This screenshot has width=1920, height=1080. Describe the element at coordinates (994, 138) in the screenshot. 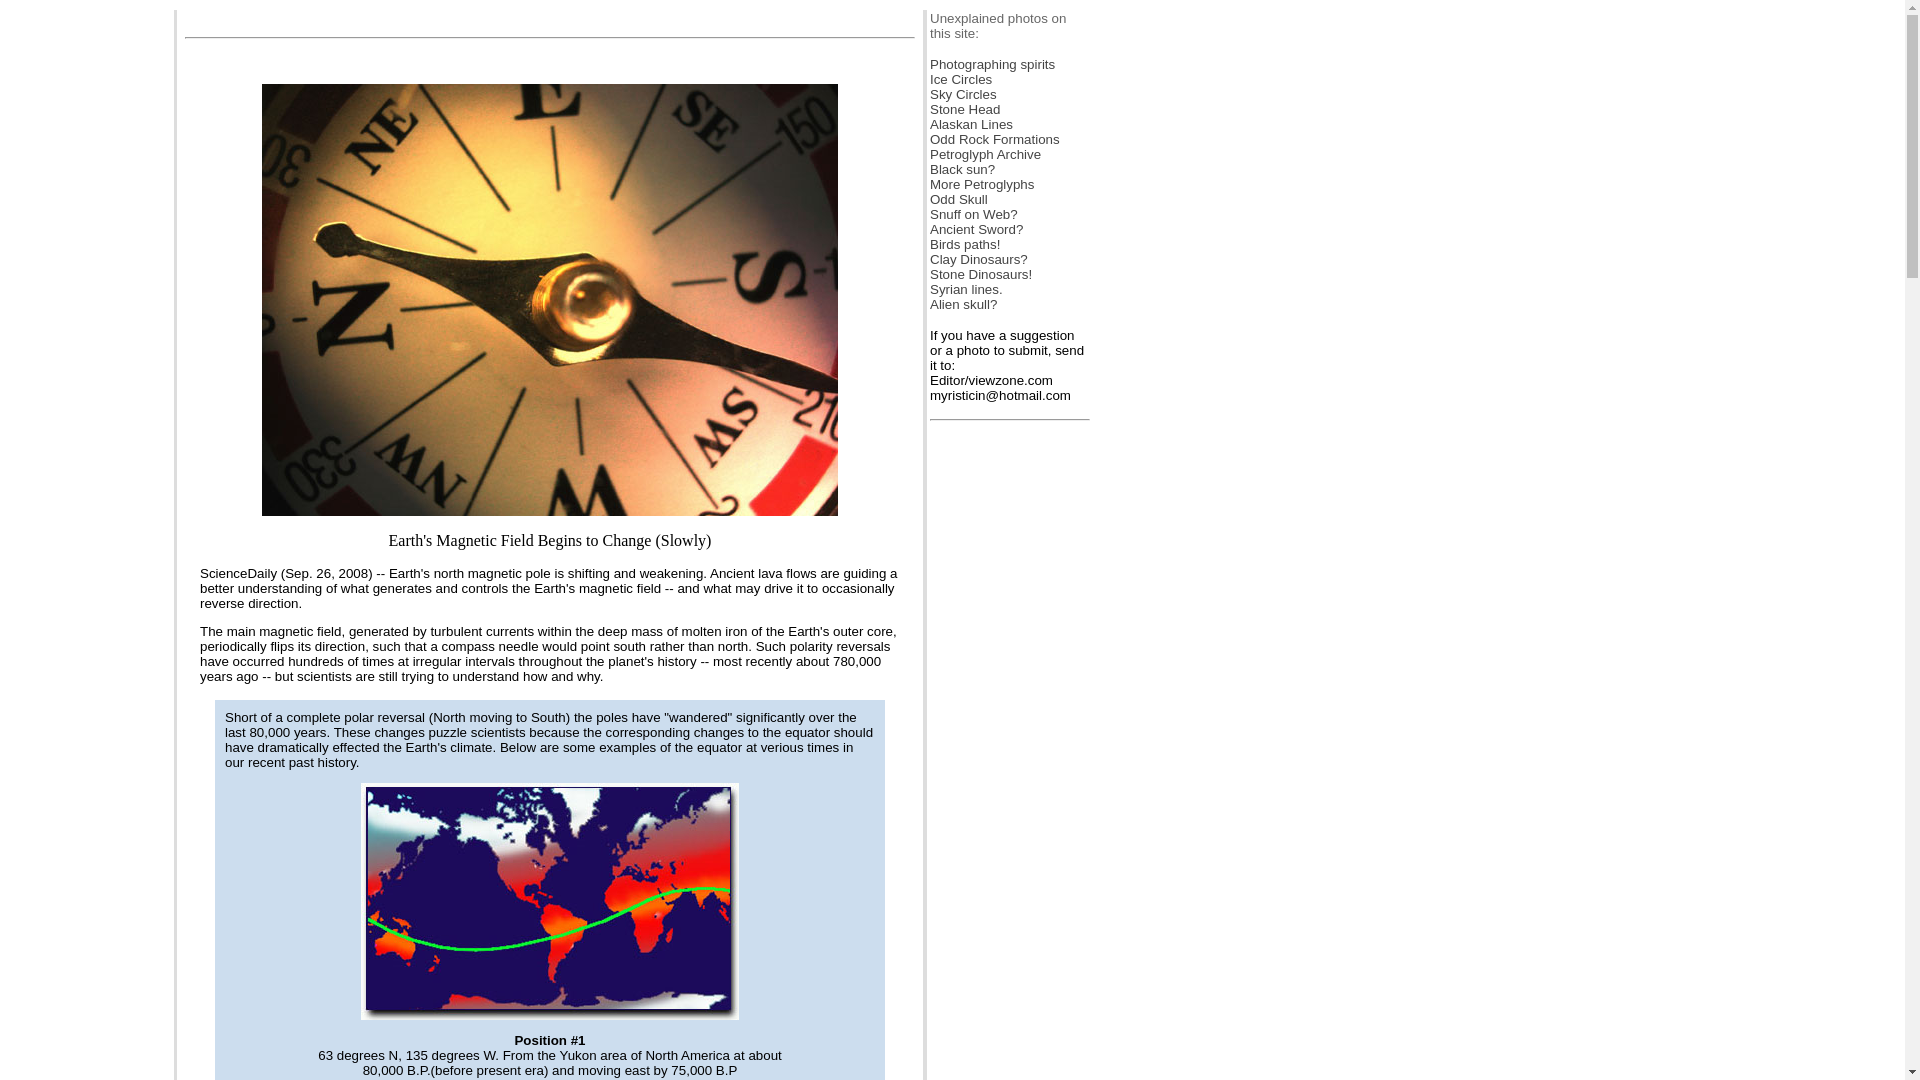

I see `Odd Rock Formations` at that location.